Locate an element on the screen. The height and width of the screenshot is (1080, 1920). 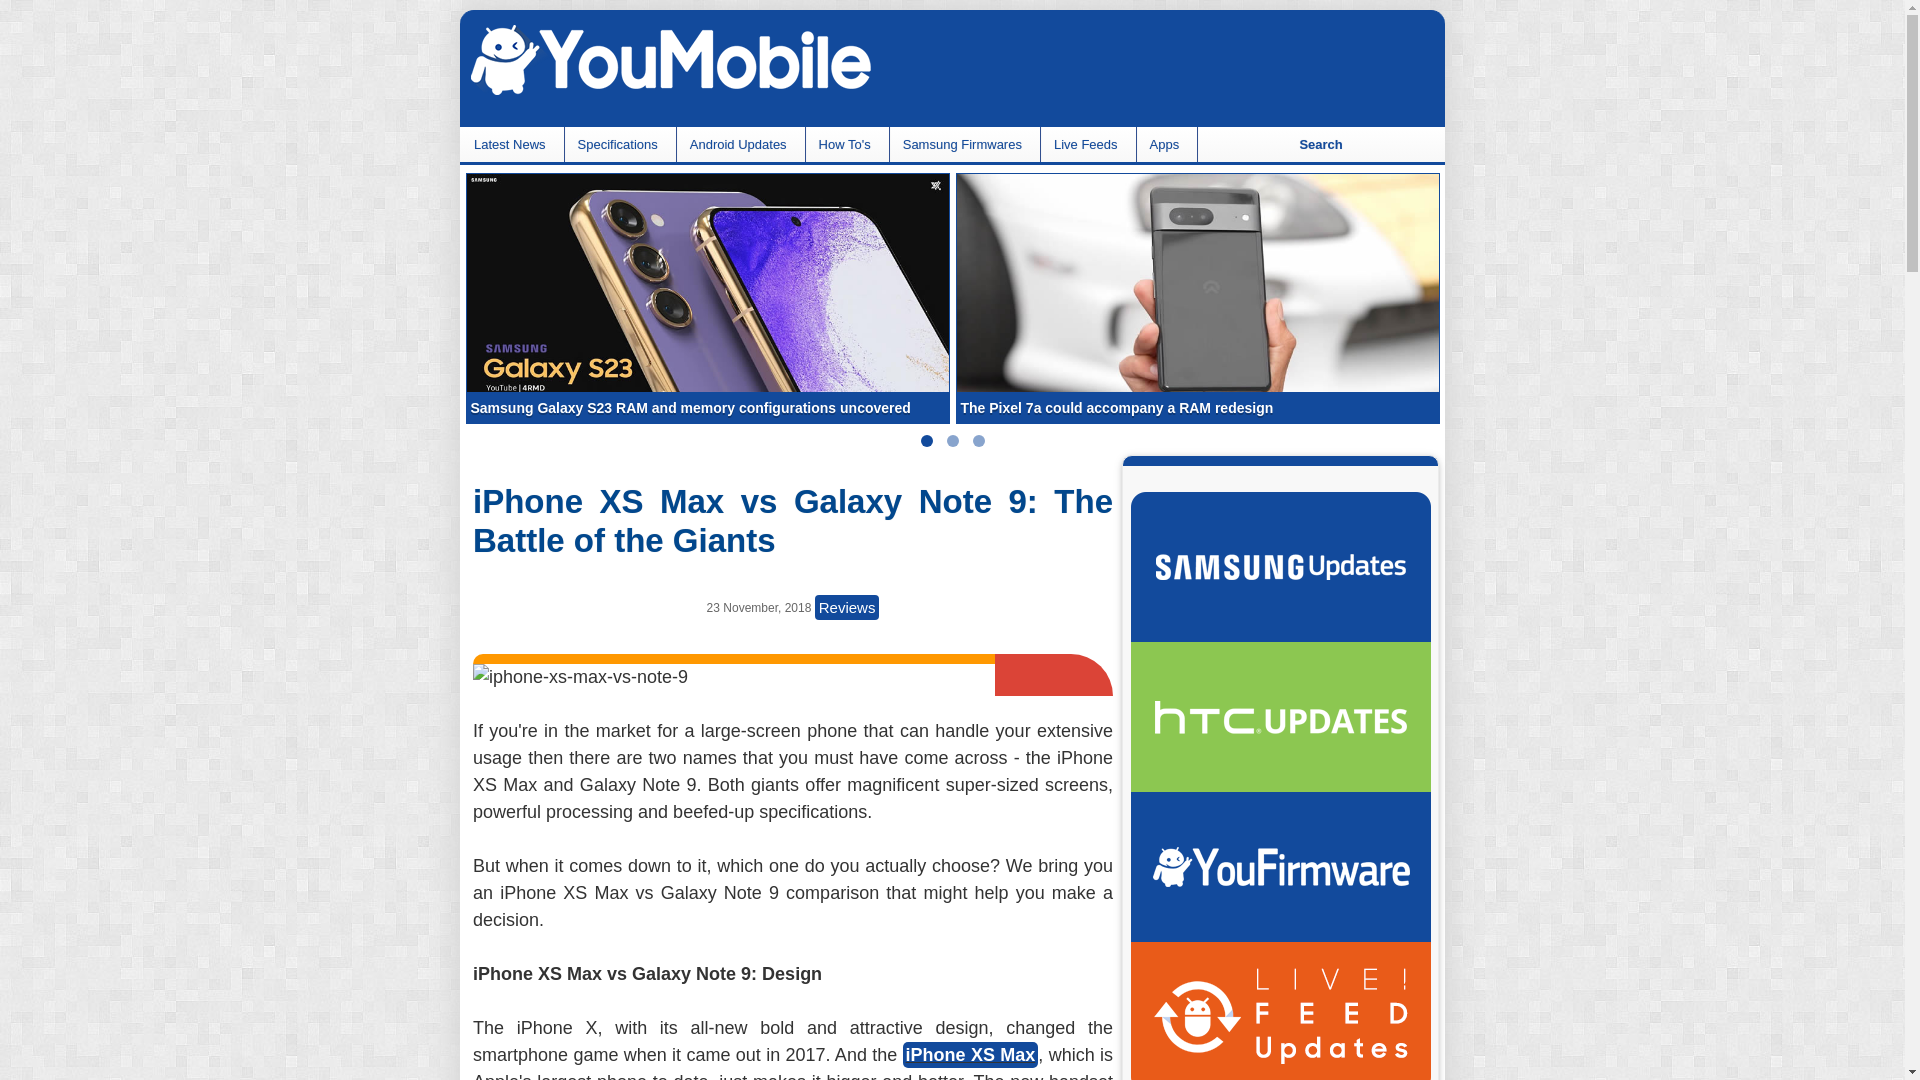
iphone-xs-max-vs-note-9 is located at coordinates (580, 678).